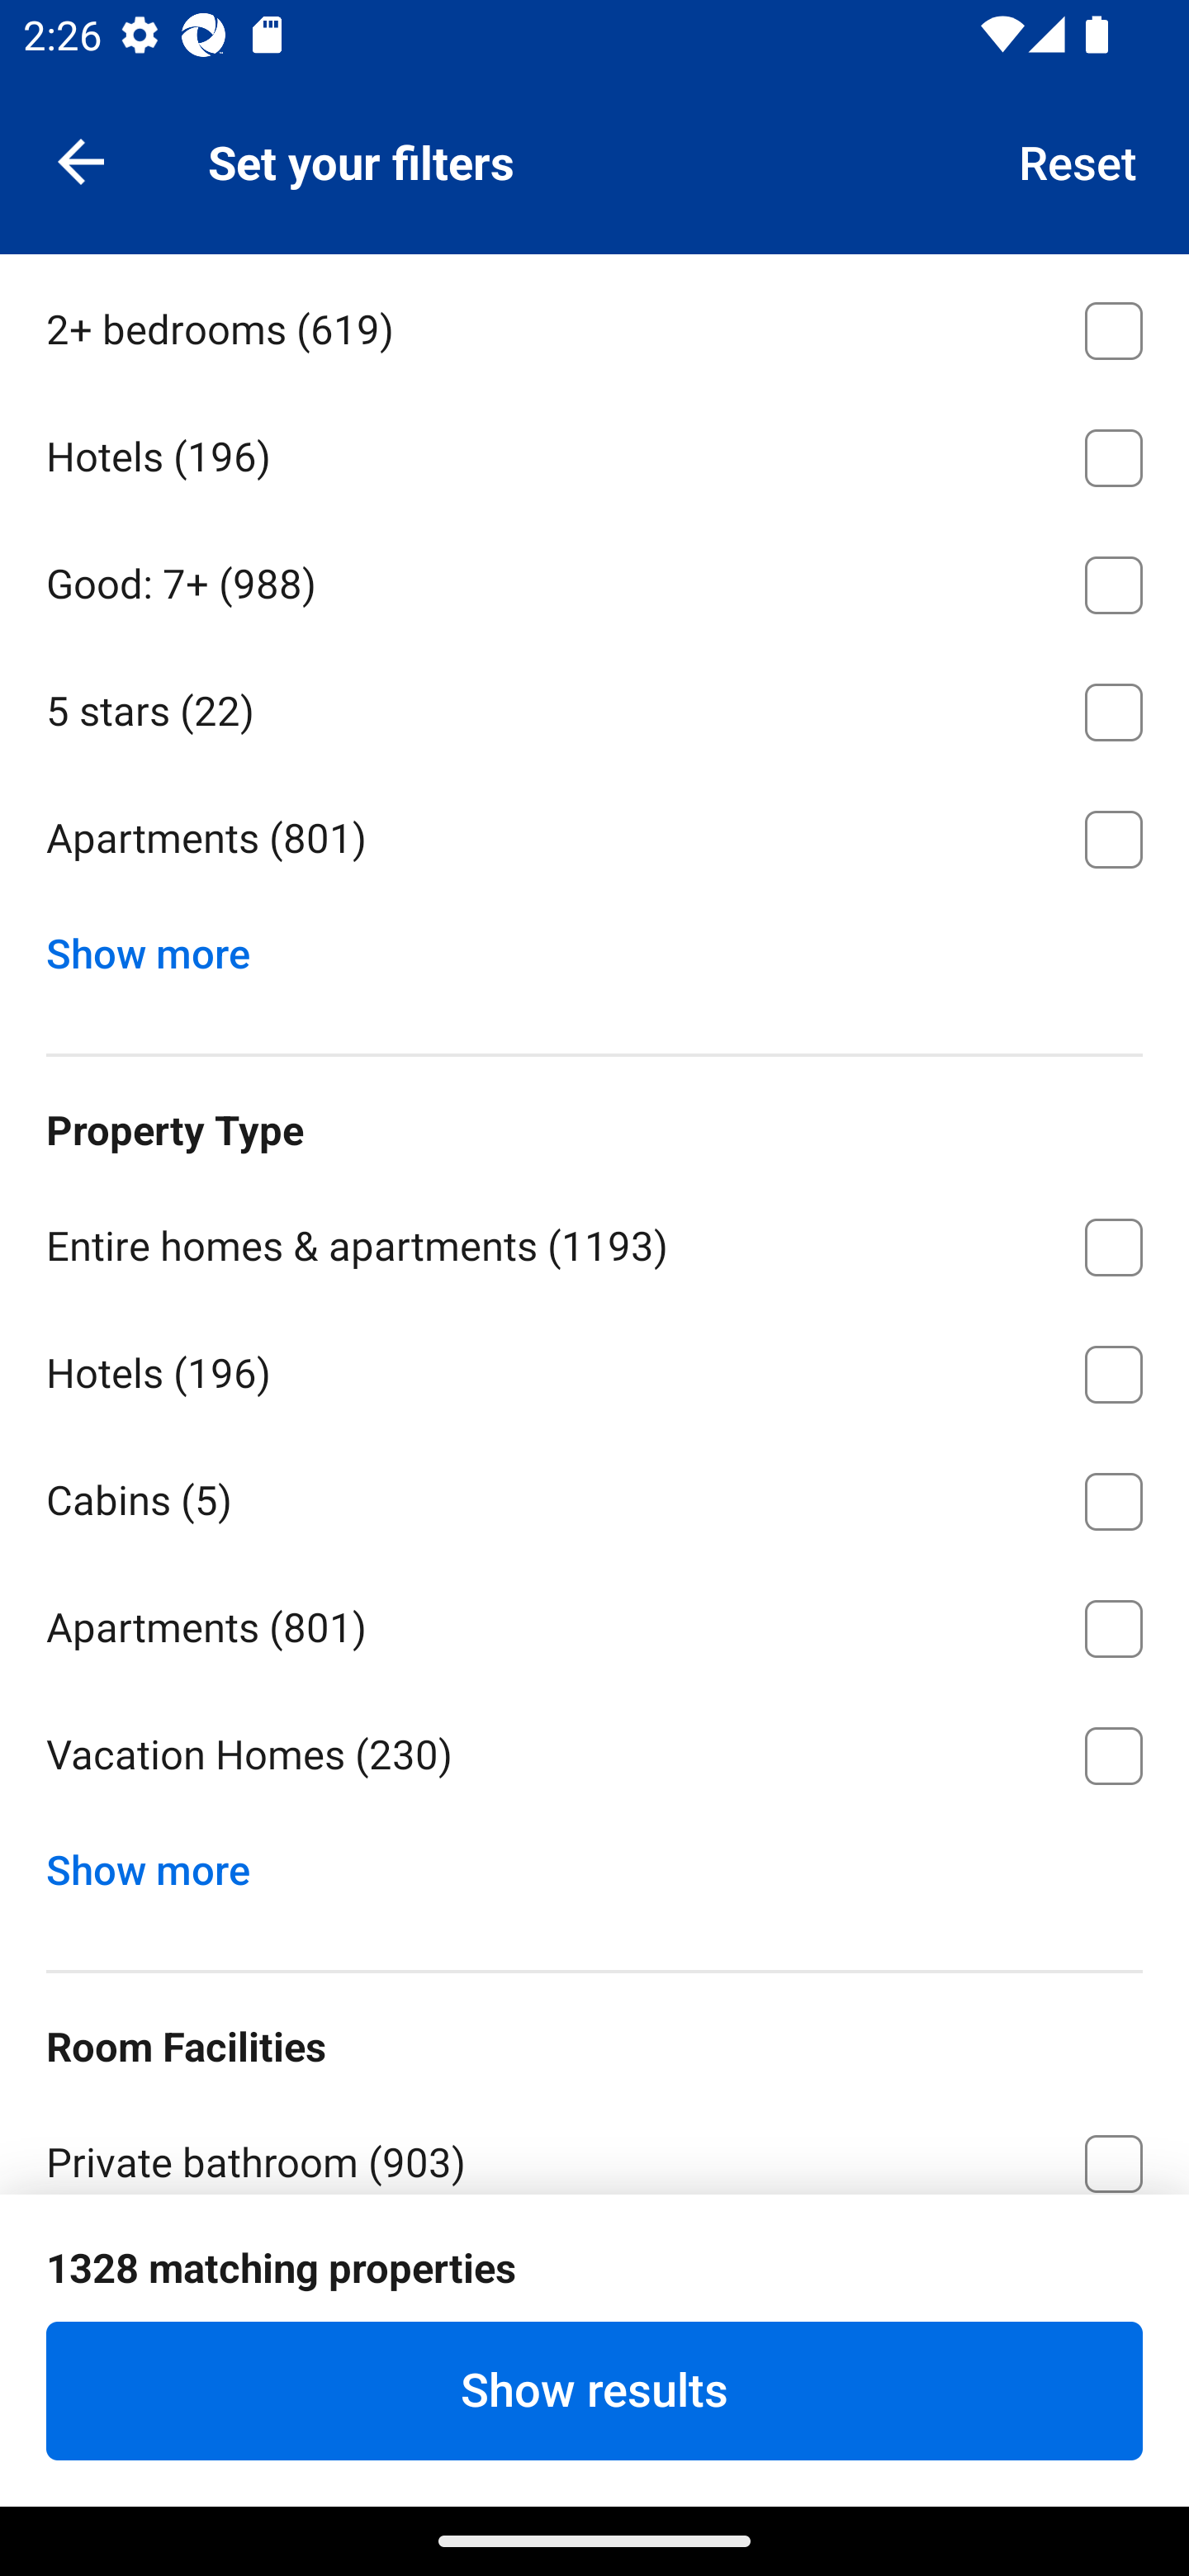  Describe the element at coordinates (594, 580) in the screenshot. I see `Good: 7+ ⁦(988)` at that location.